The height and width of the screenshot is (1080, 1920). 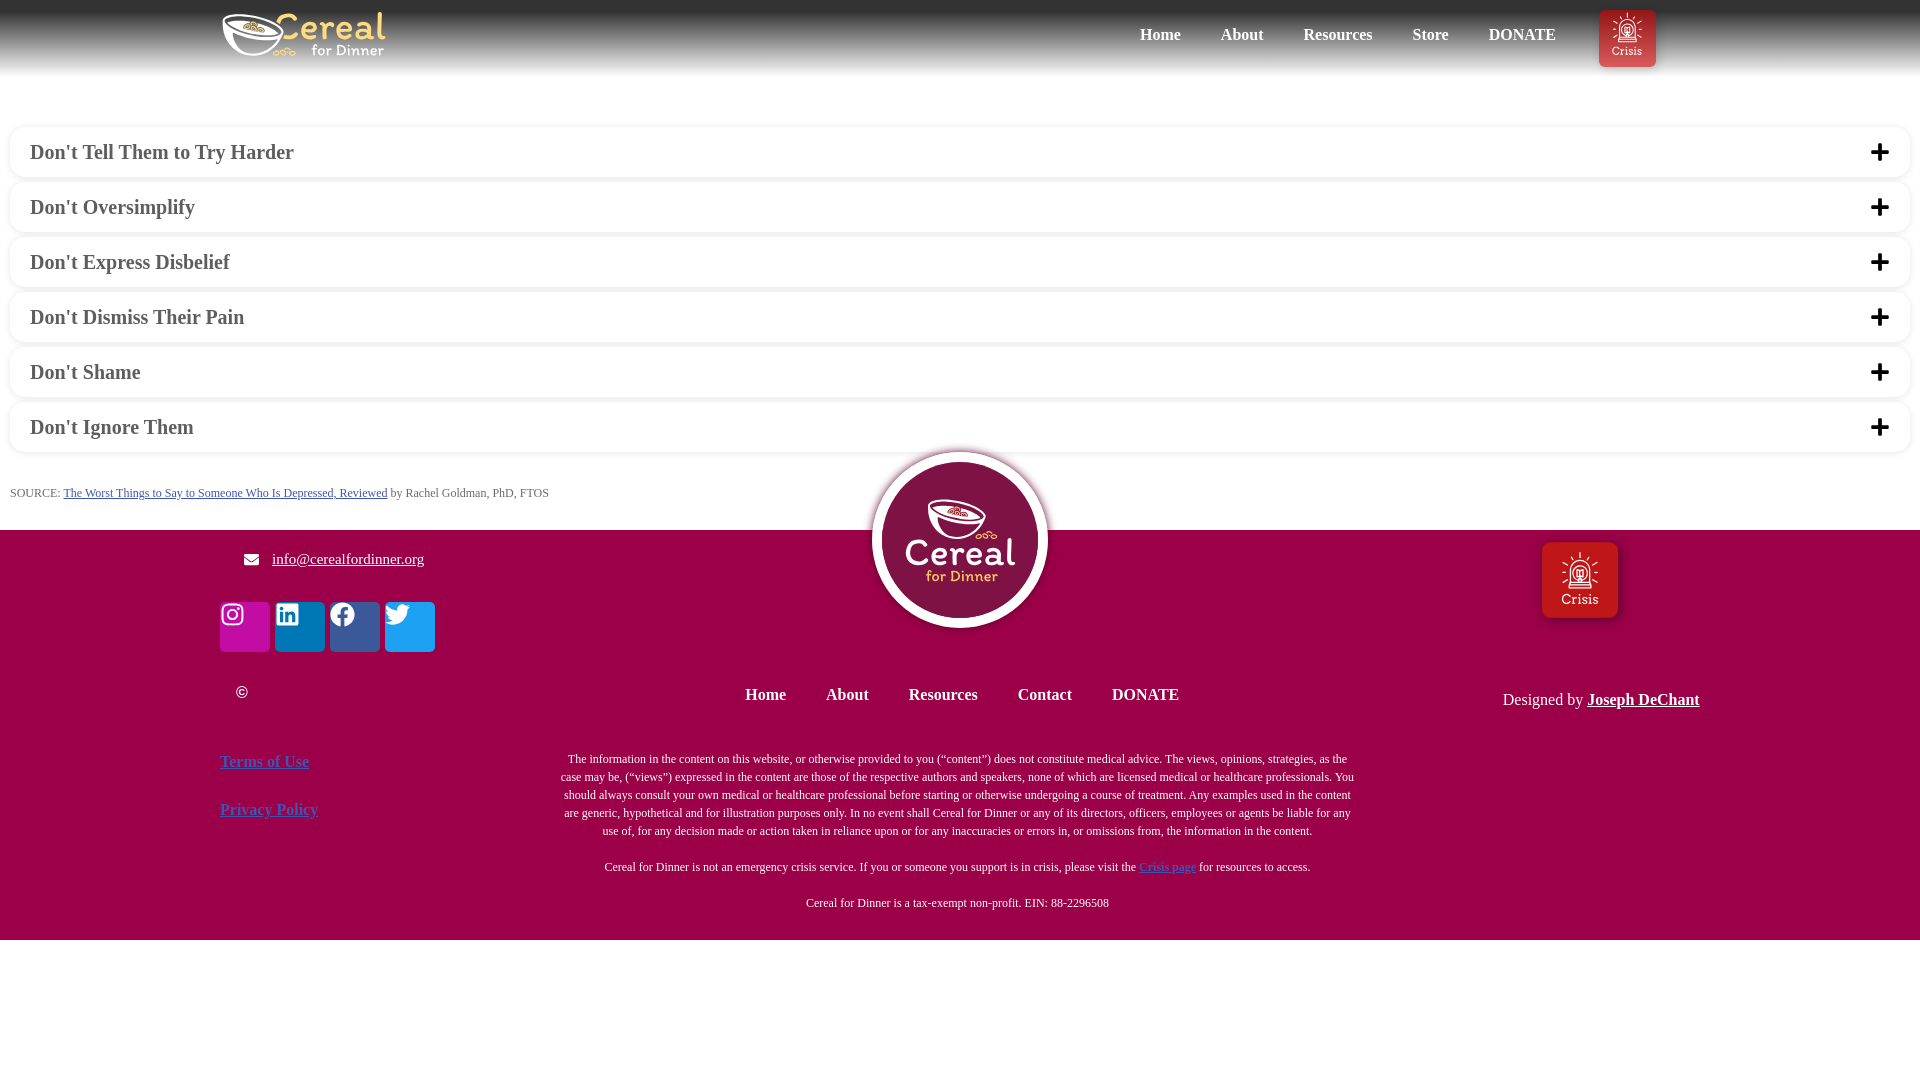 What do you see at coordinates (1522, 34) in the screenshot?
I see `DONATE` at bounding box center [1522, 34].